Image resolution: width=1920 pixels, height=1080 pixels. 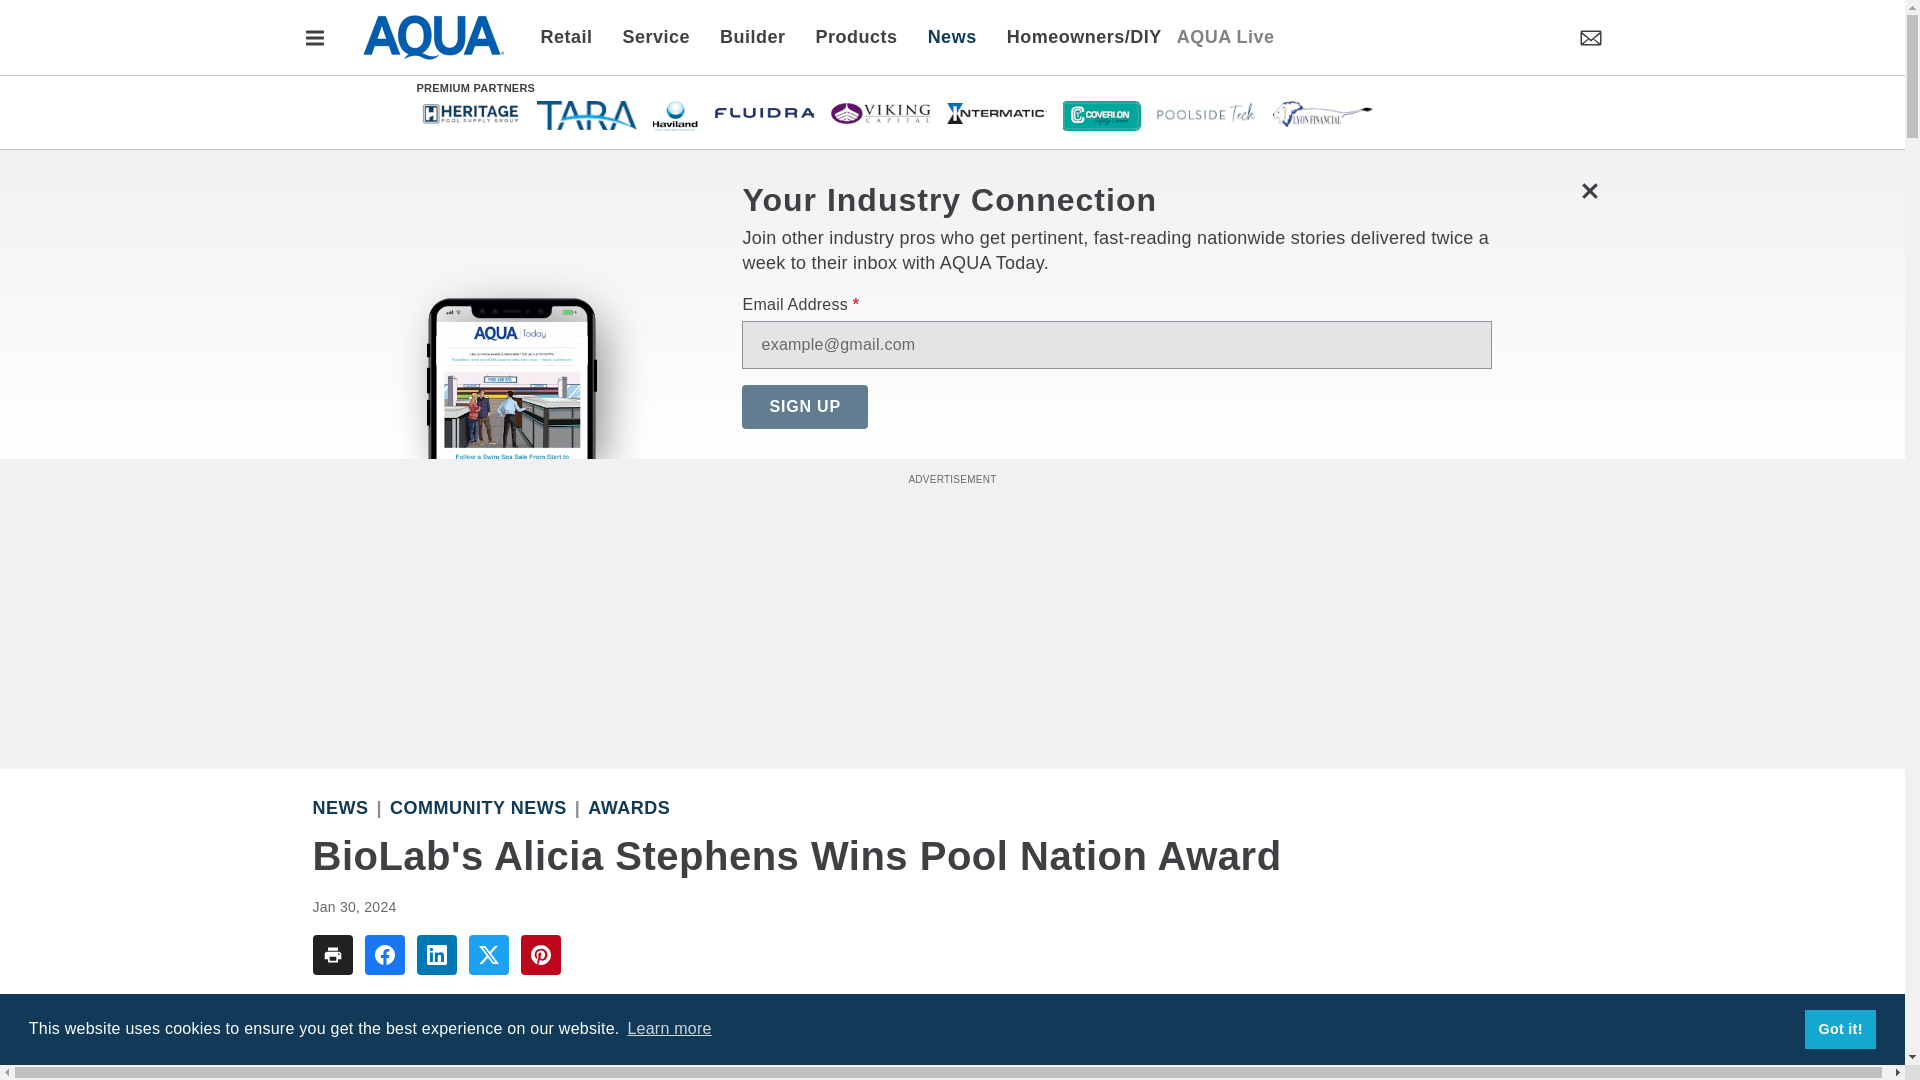 I want to click on Builder, so click(x=752, y=36).